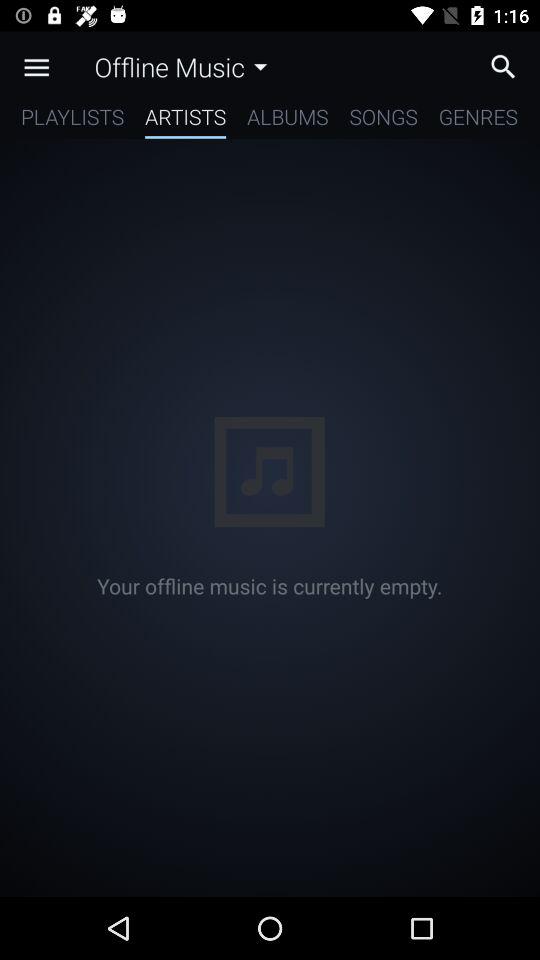  I want to click on click on text artists, so click(186, 120).